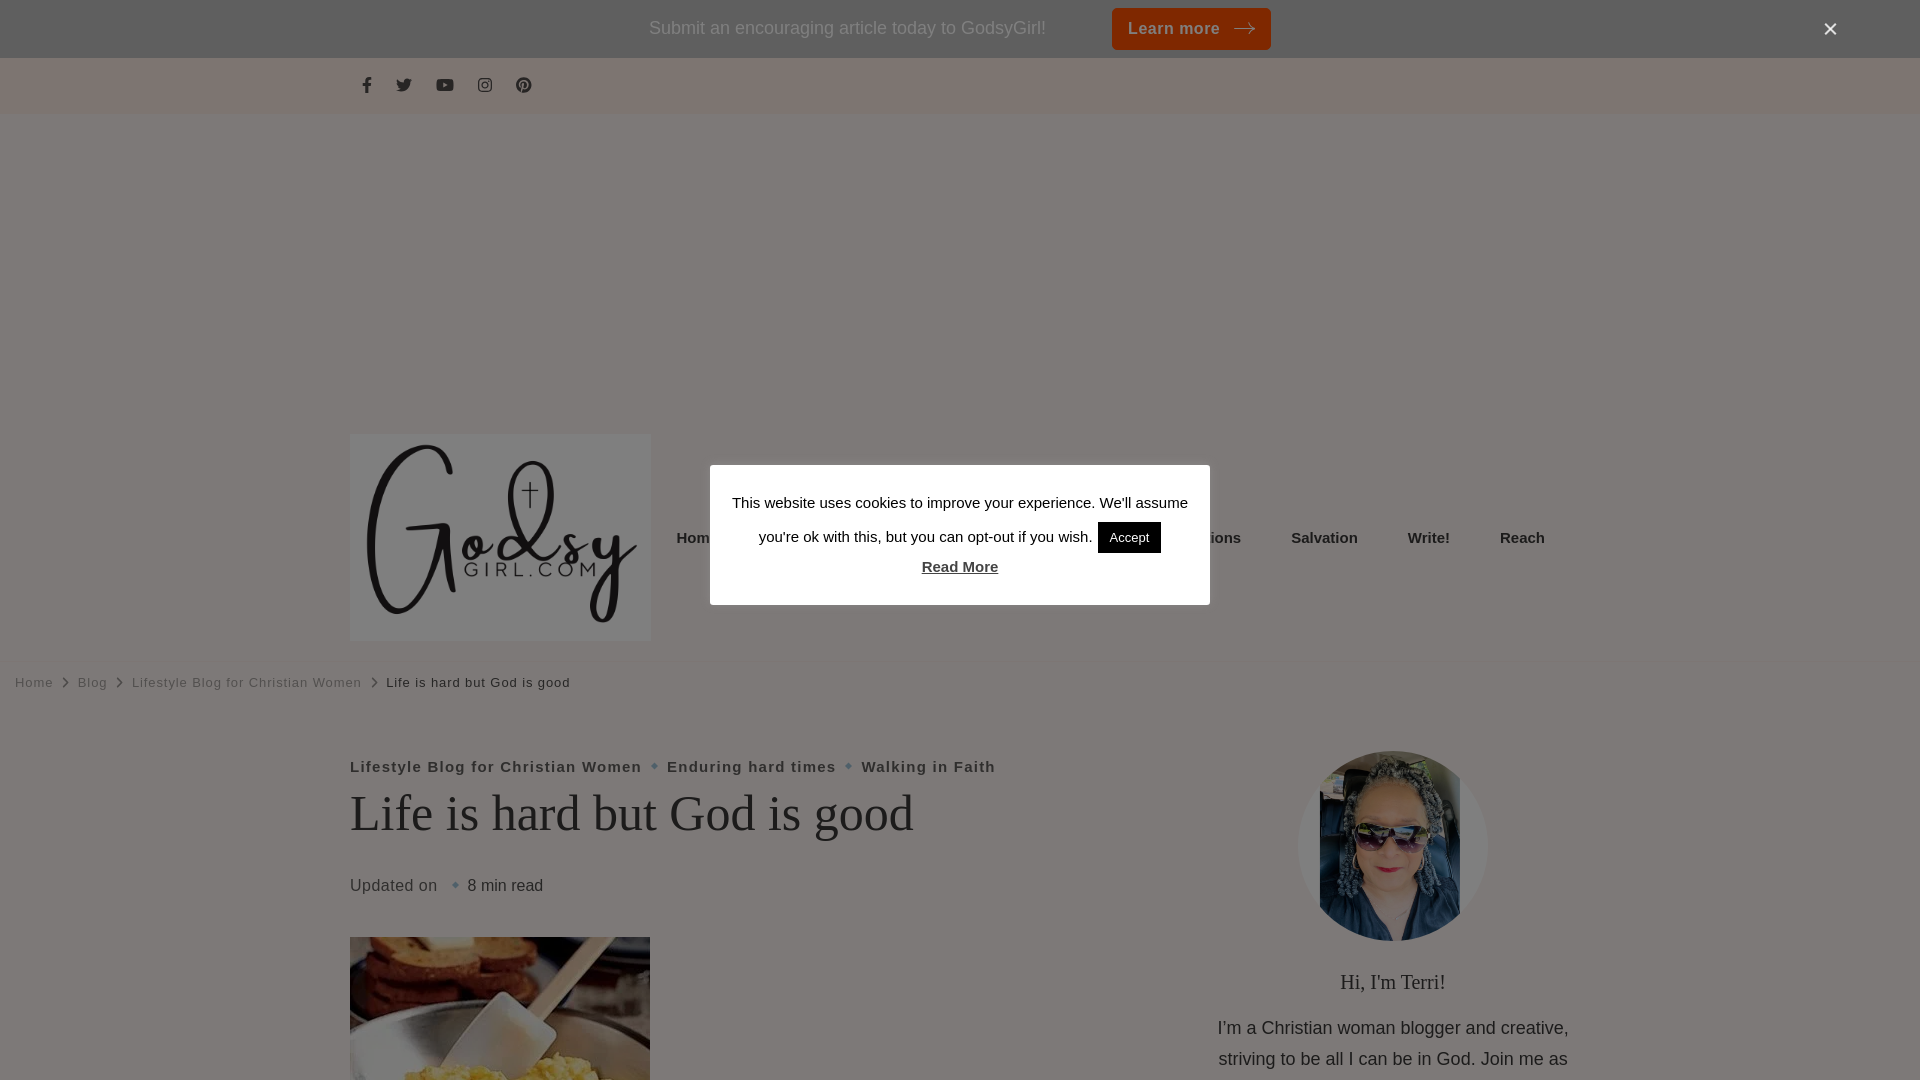  Describe the element at coordinates (1191, 28) in the screenshot. I see `Learn more` at that location.